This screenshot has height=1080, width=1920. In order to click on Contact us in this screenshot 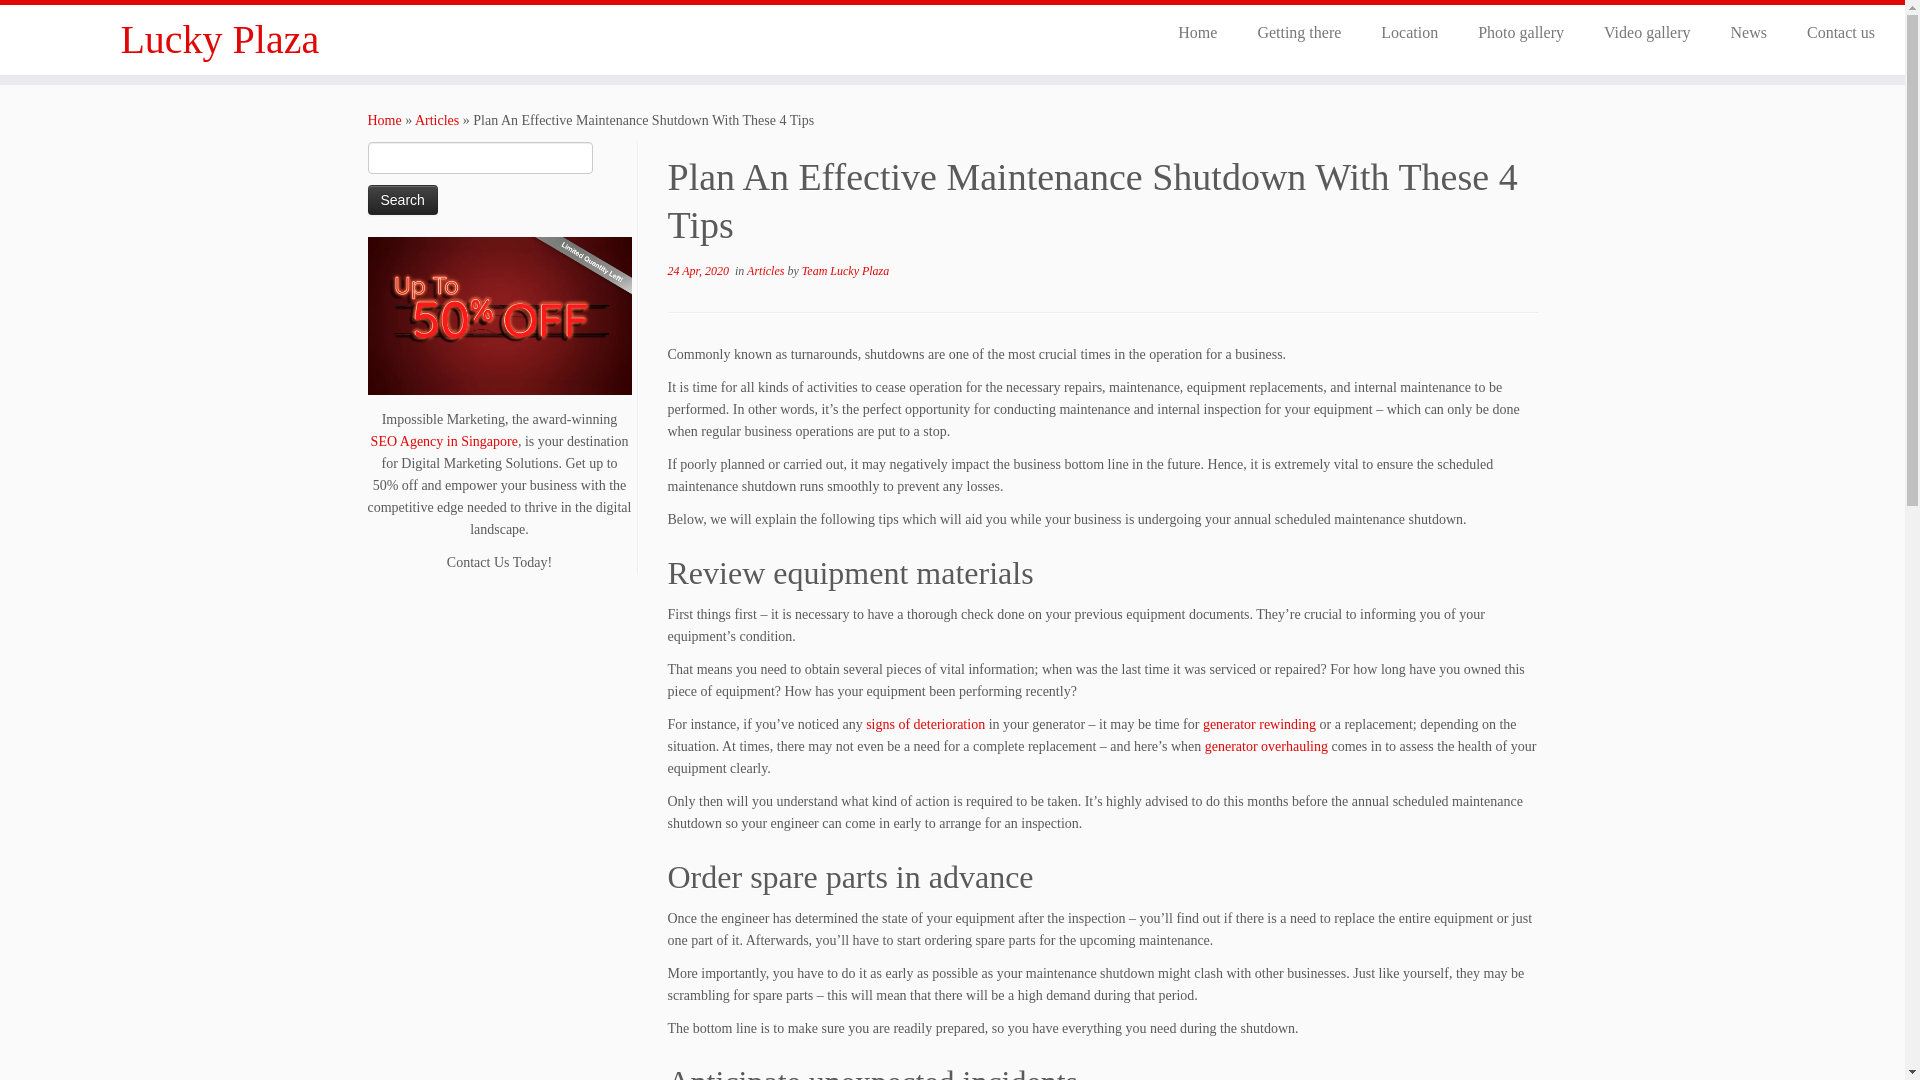, I will do `click(1831, 32)`.